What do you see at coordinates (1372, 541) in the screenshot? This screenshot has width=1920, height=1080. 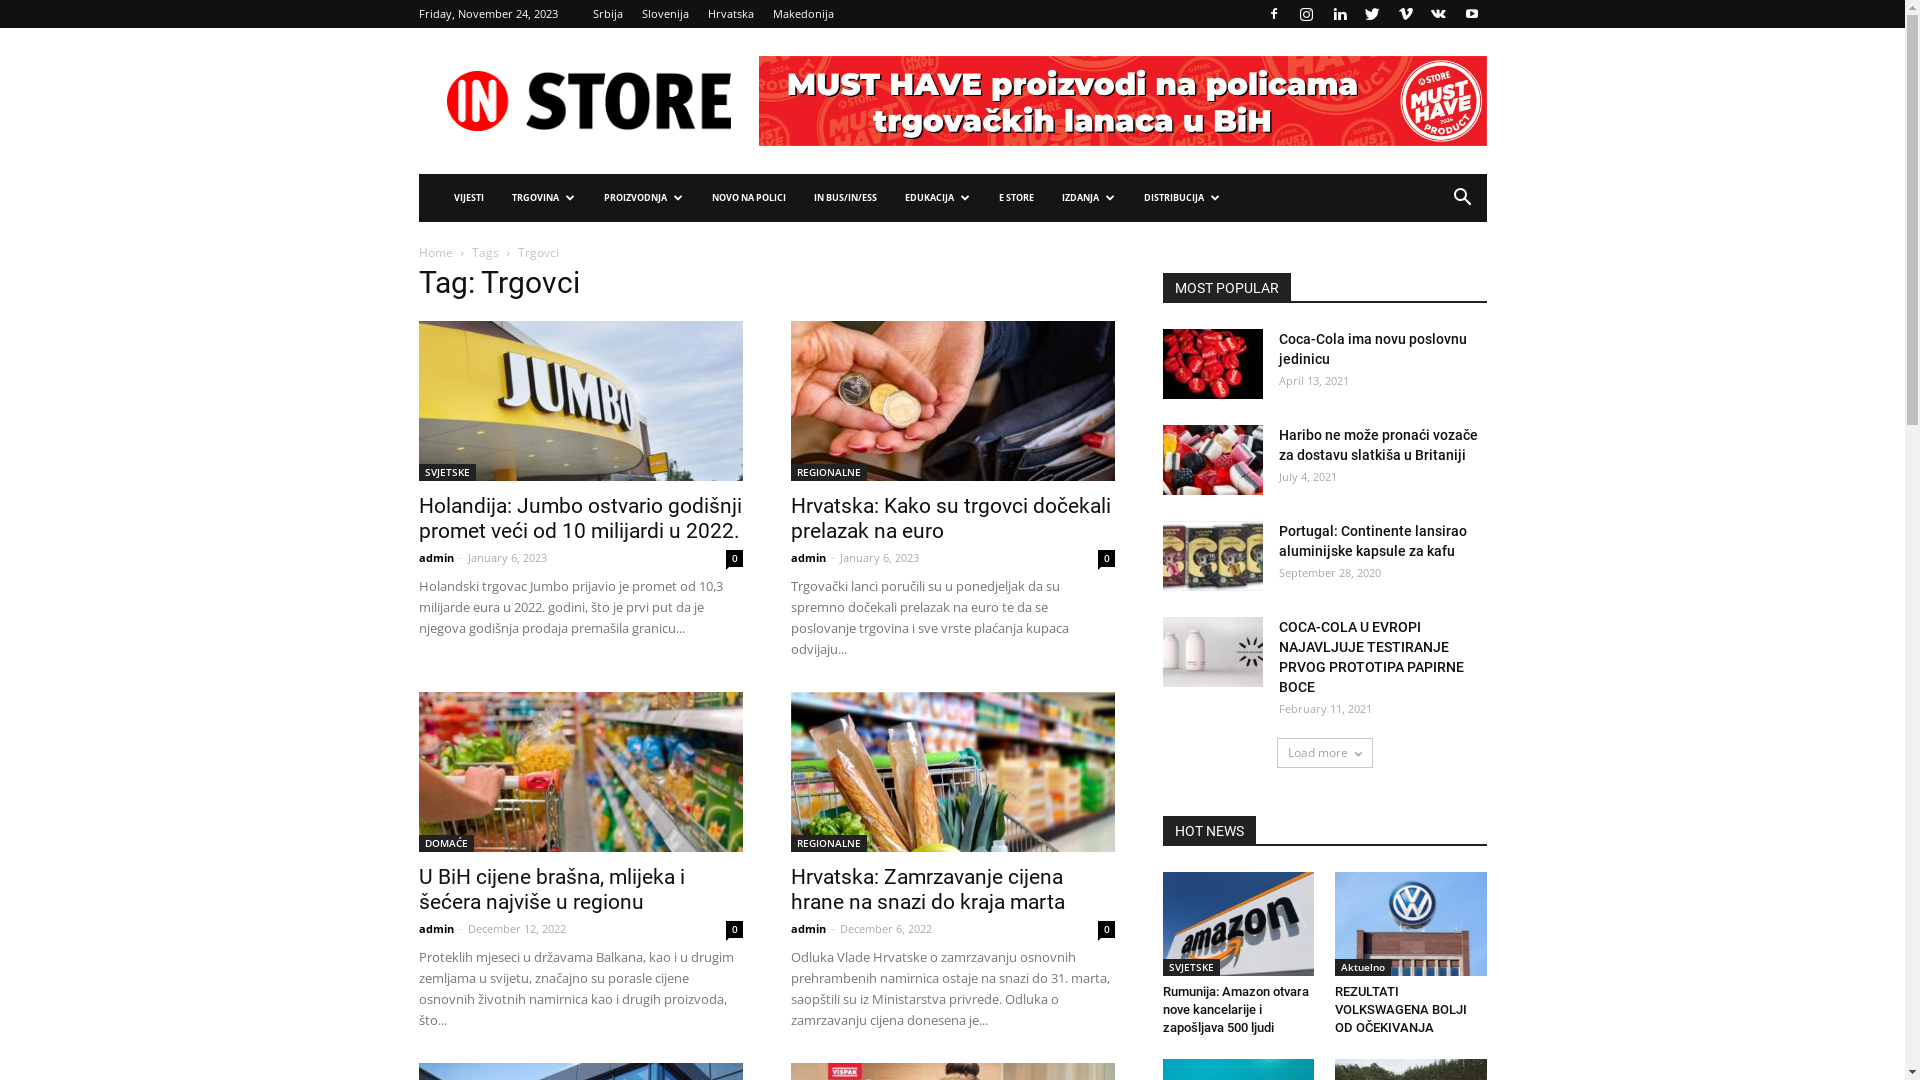 I see `Portugal: Continente lansirao aluminijske kapsule za kafu` at bounding box center [1372, 541].